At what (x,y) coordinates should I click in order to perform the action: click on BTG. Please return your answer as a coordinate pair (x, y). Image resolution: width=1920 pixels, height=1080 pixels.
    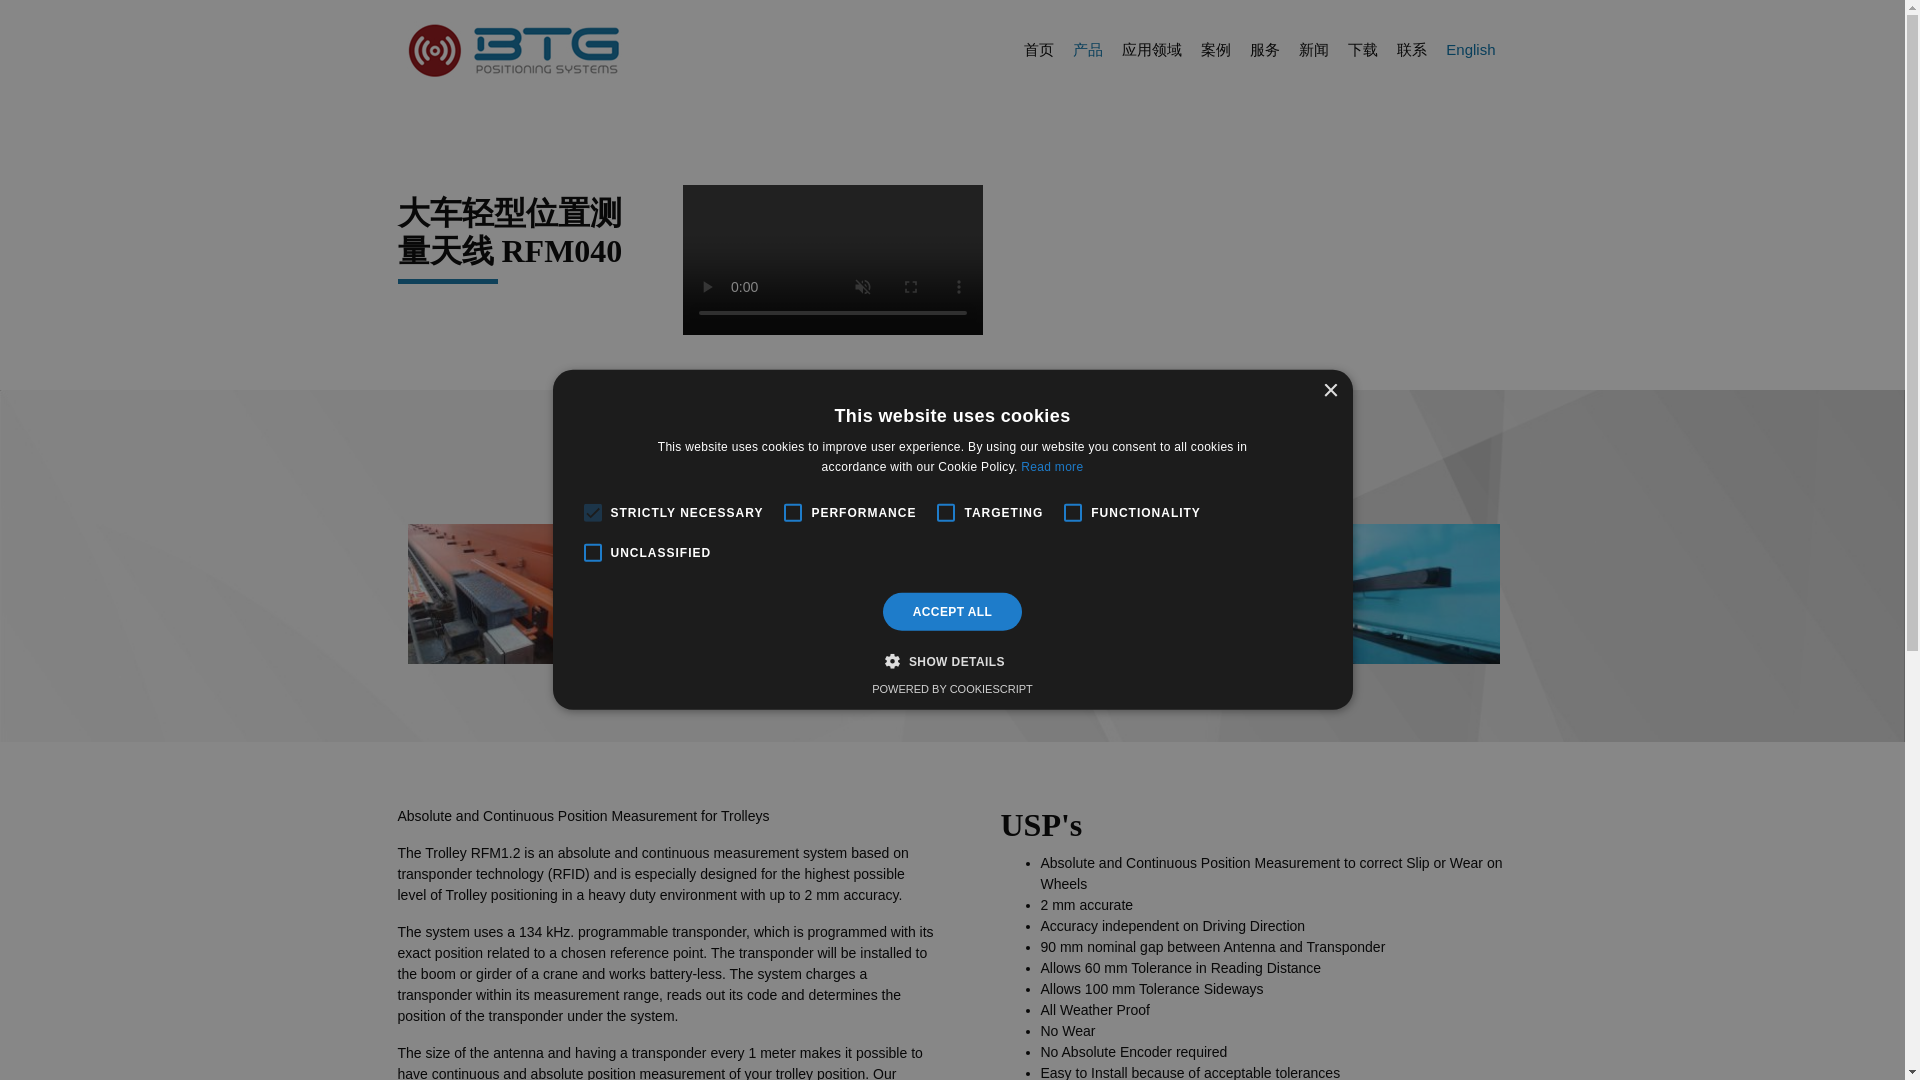
    Looking at the image, I should click on (517, 49).